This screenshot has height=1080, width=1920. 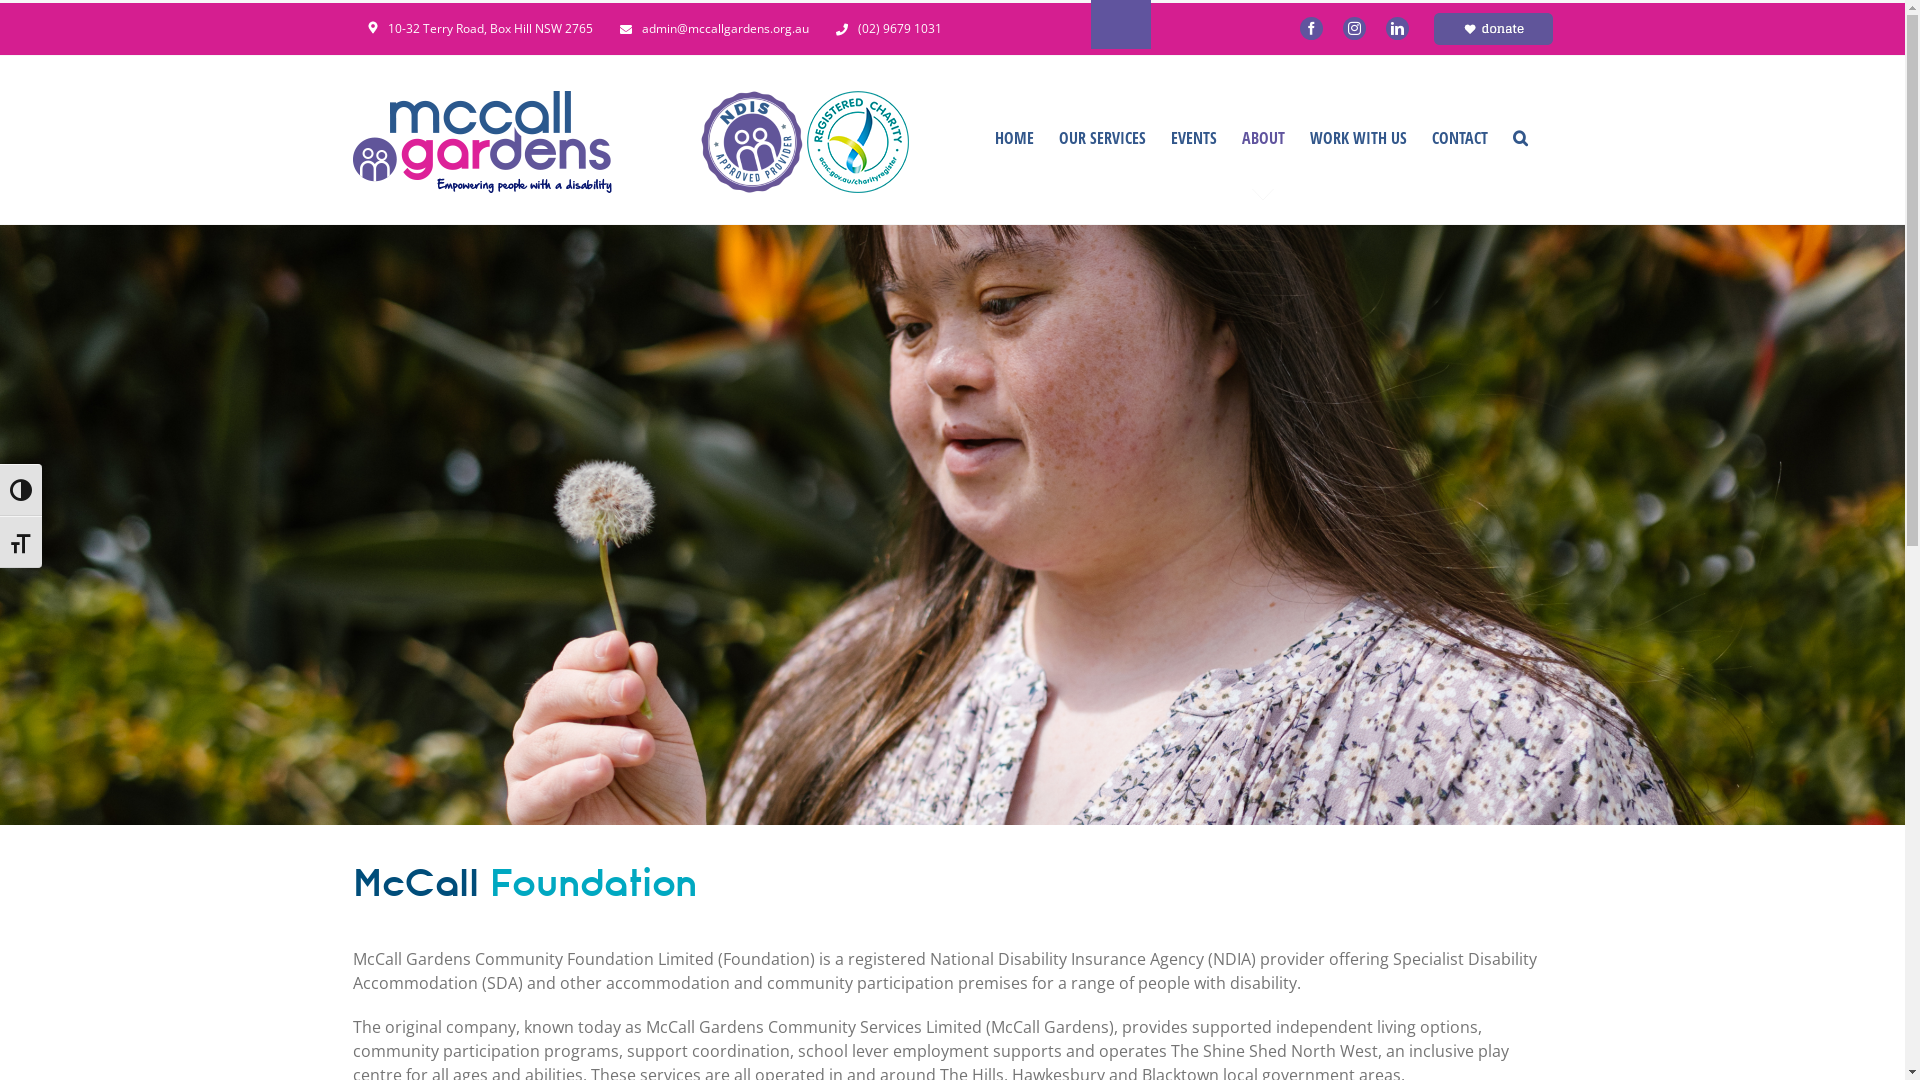 I want to click on Toggle Font size, so click(x=21, y=542).